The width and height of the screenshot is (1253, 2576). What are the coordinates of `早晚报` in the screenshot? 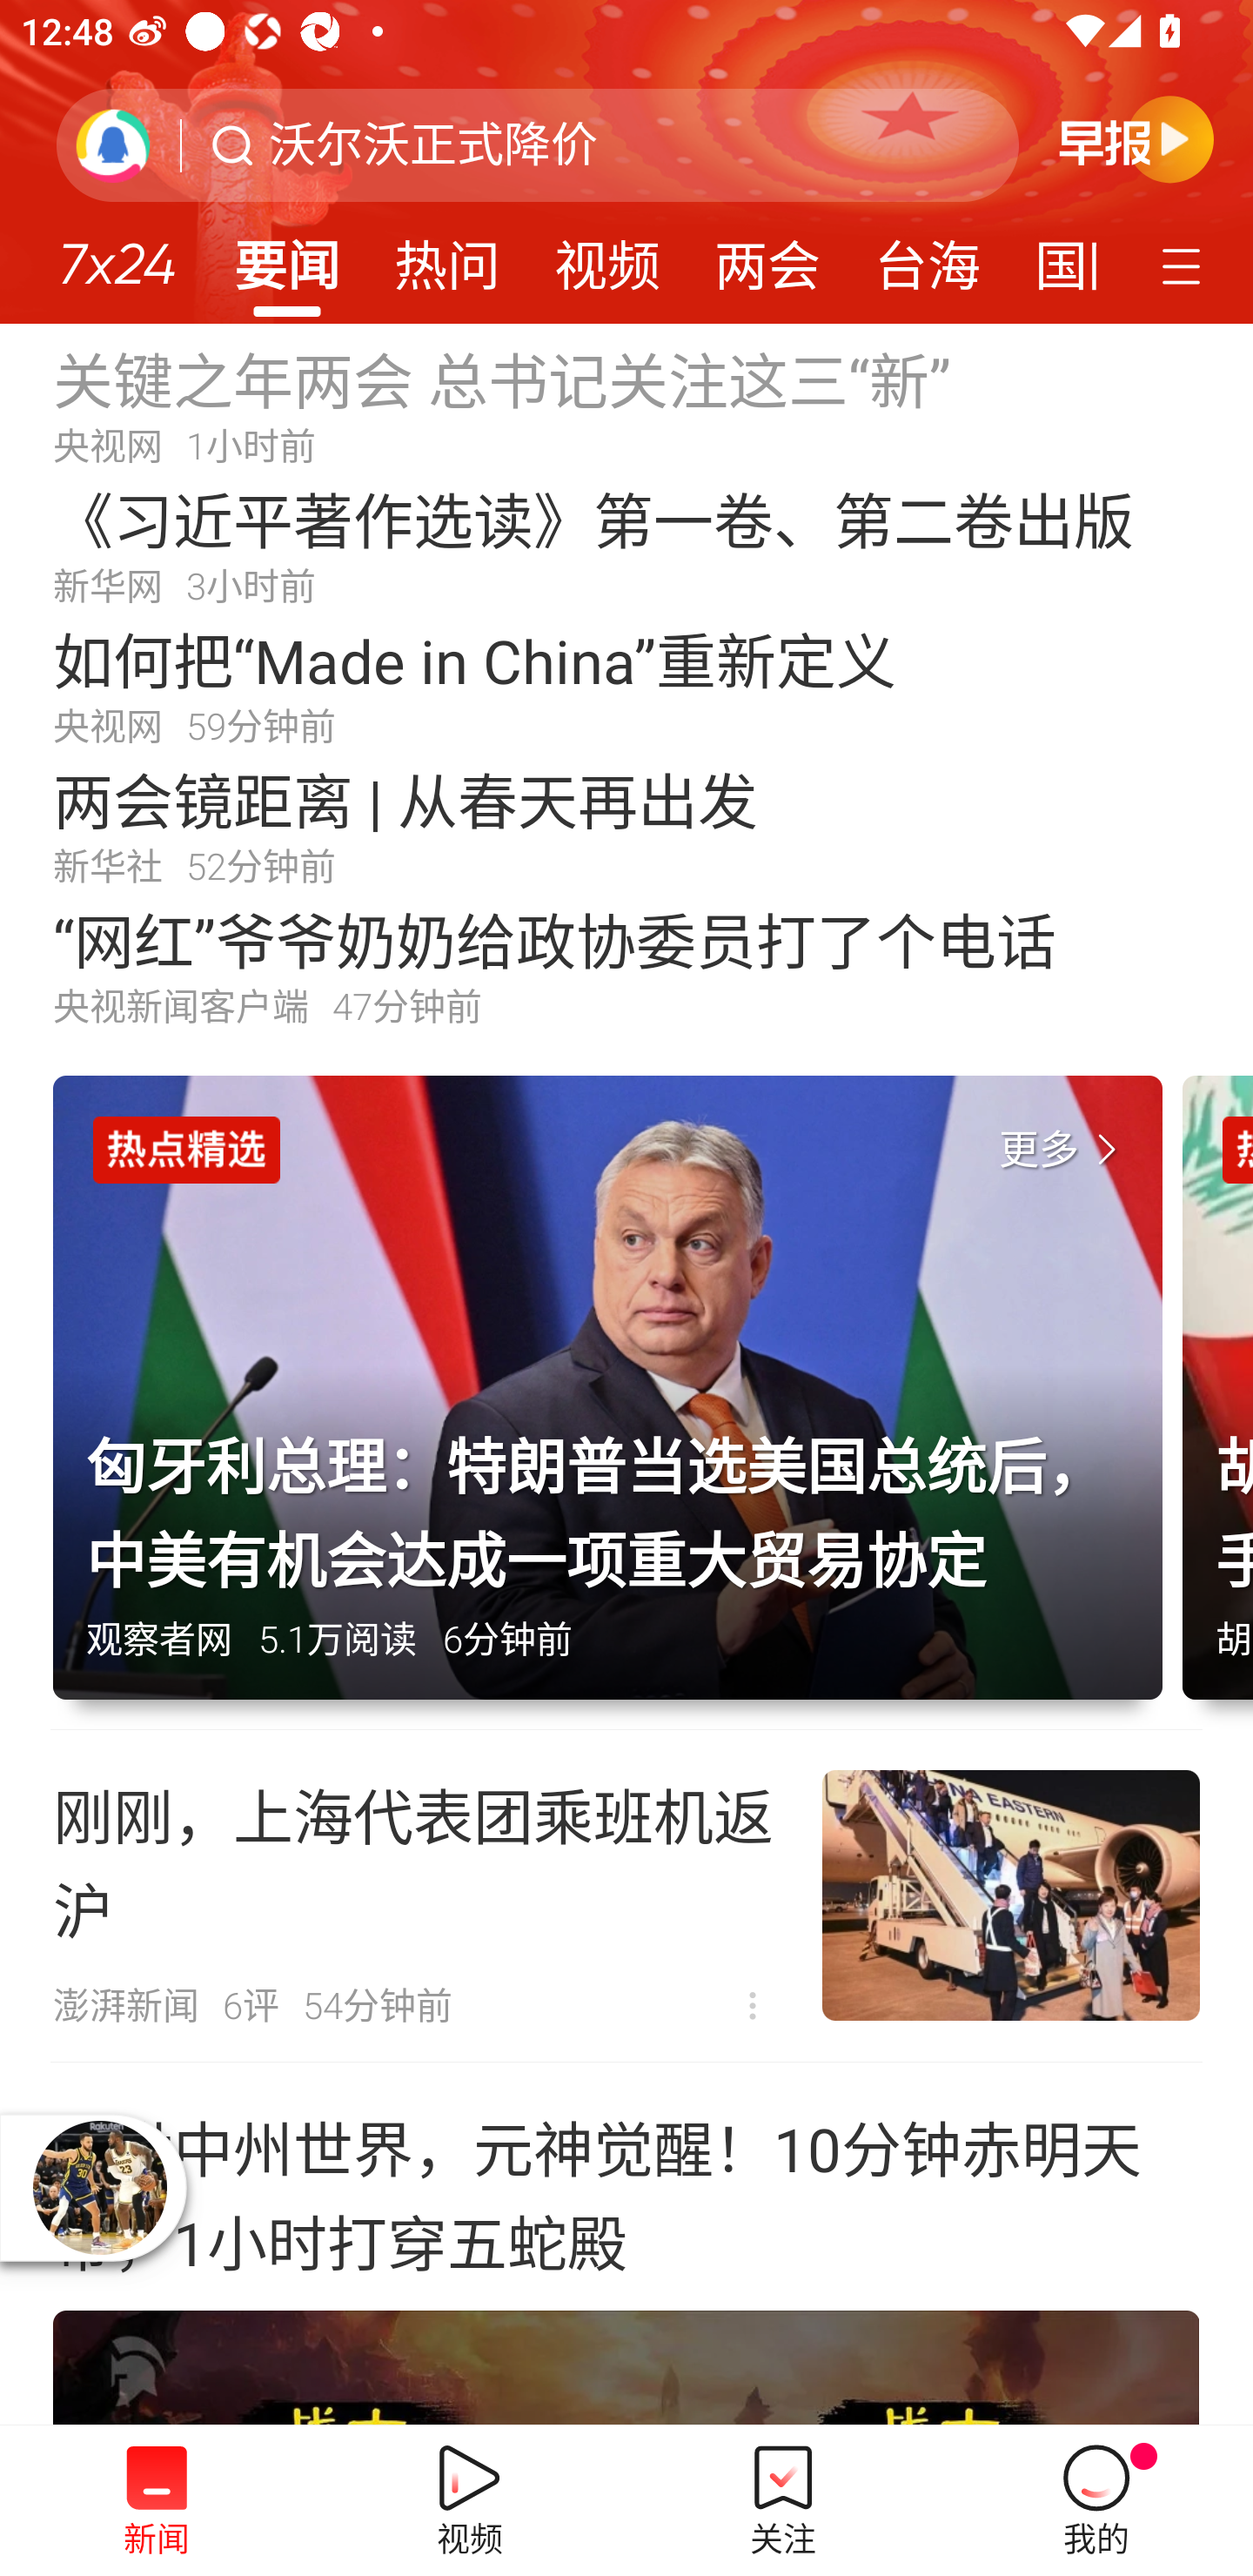 It's located at (1136, 138).